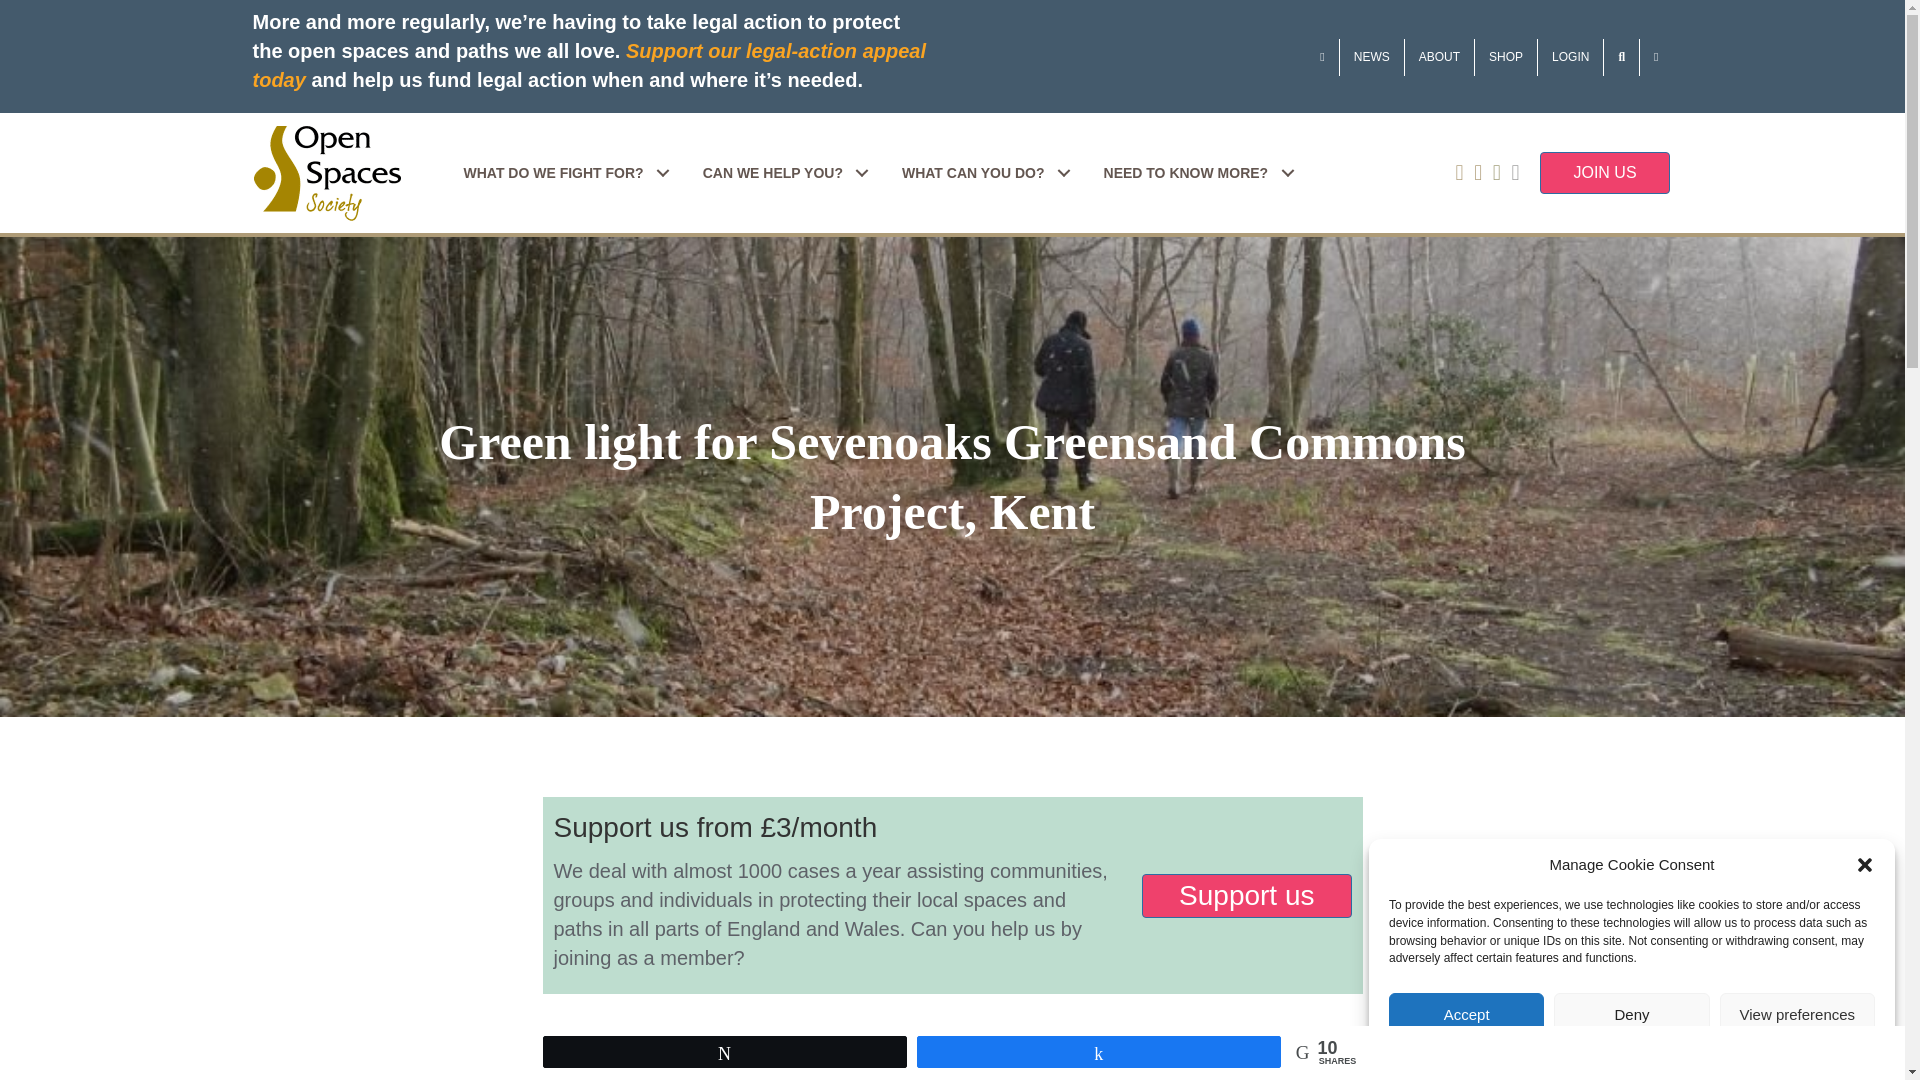  I want to click on SHOP, so click(1506, 56).